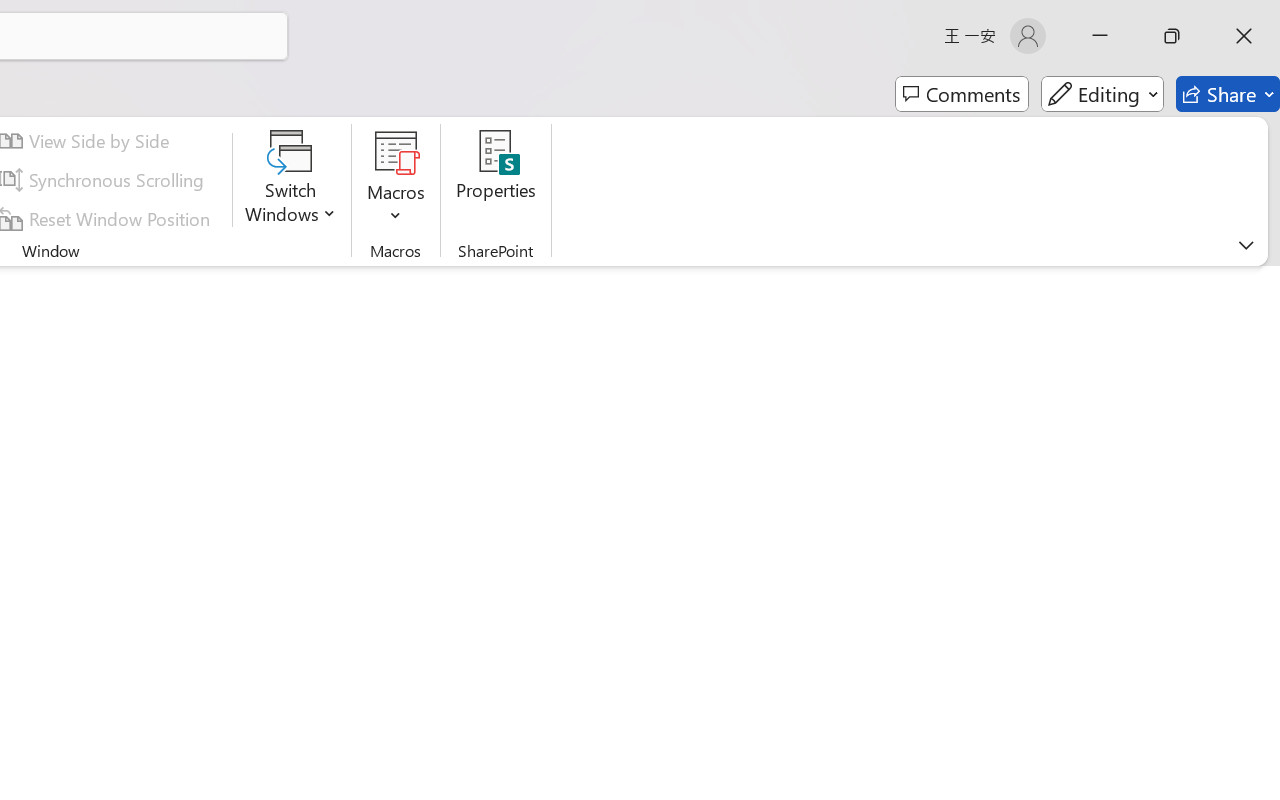 Image resolution: width=1280 pixels, height=800 pixels. What do you see at coordinates (396, 208) in the screenshot?
I see `More Options` at bounding box center [396, 208].